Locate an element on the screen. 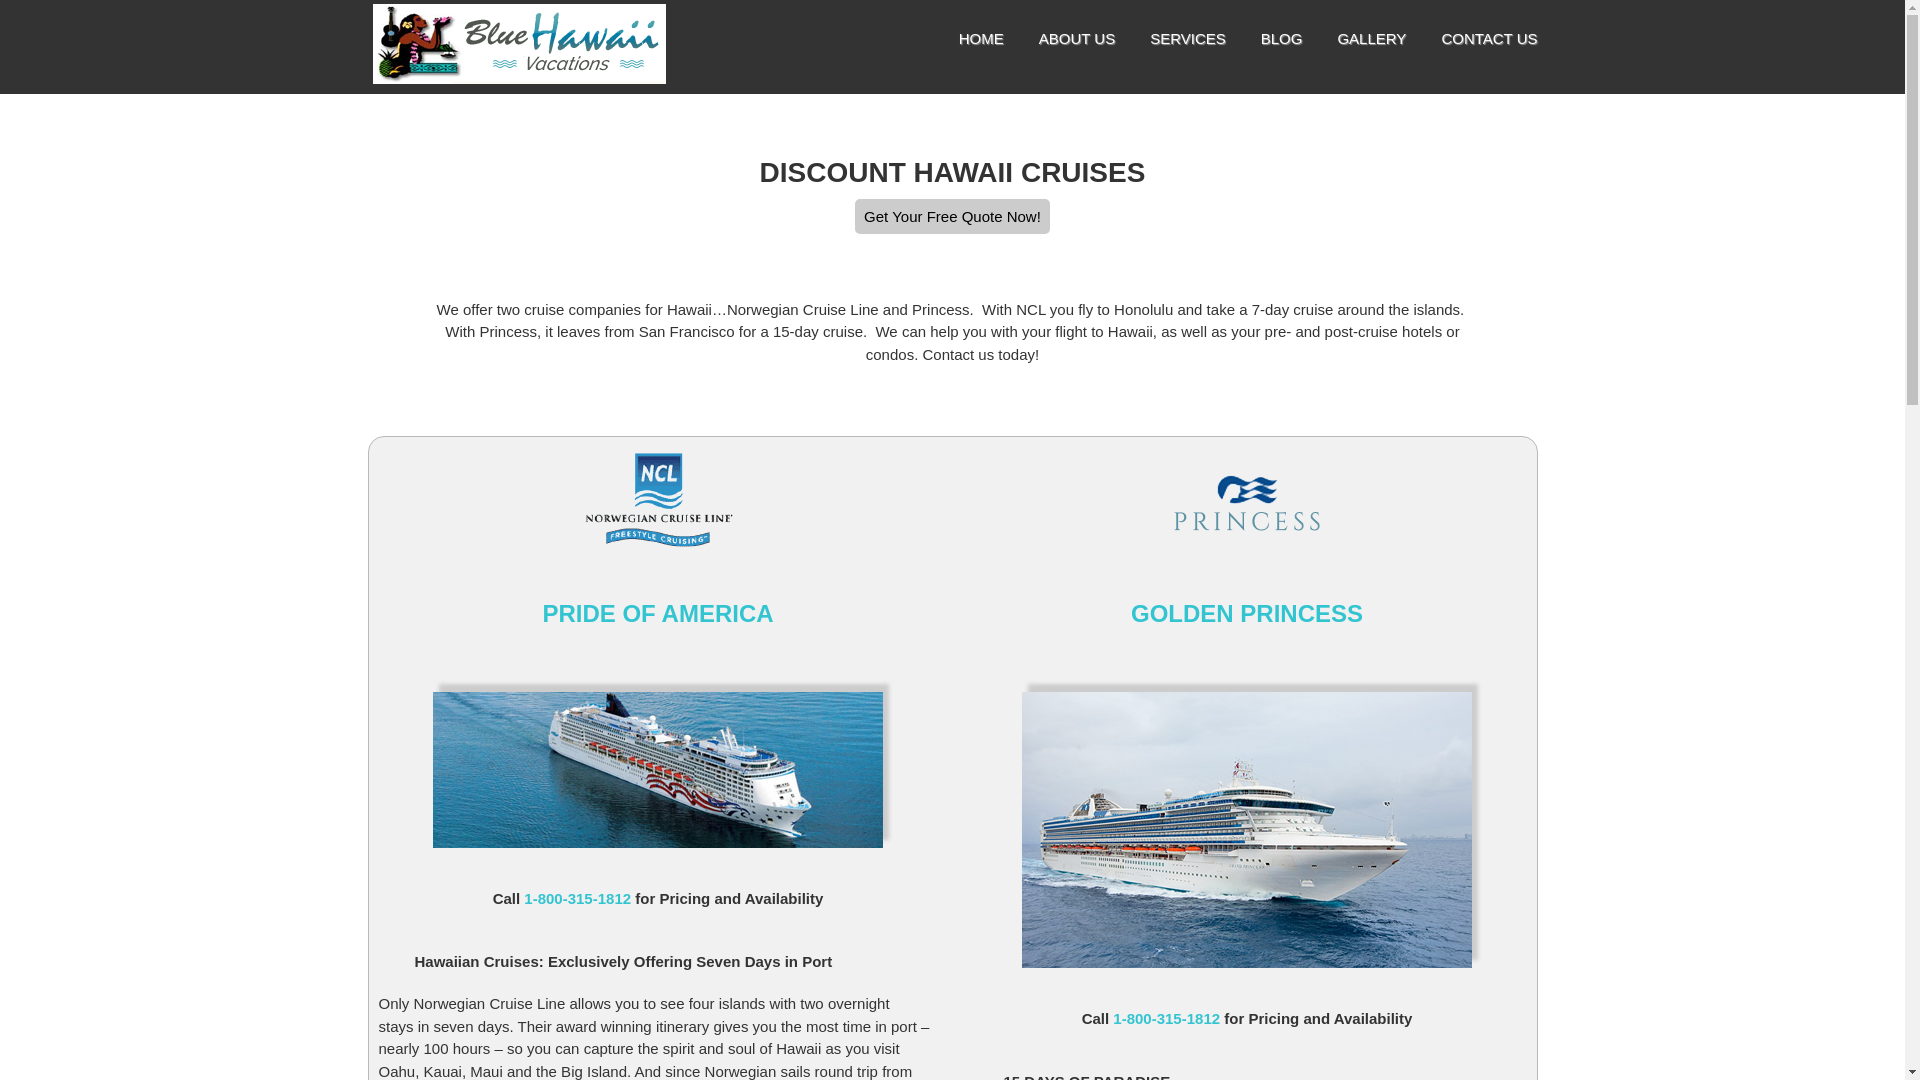 The width and height of the screenshot is (1920, 1080). ABOUT US is located at coordinates (1076, 38).